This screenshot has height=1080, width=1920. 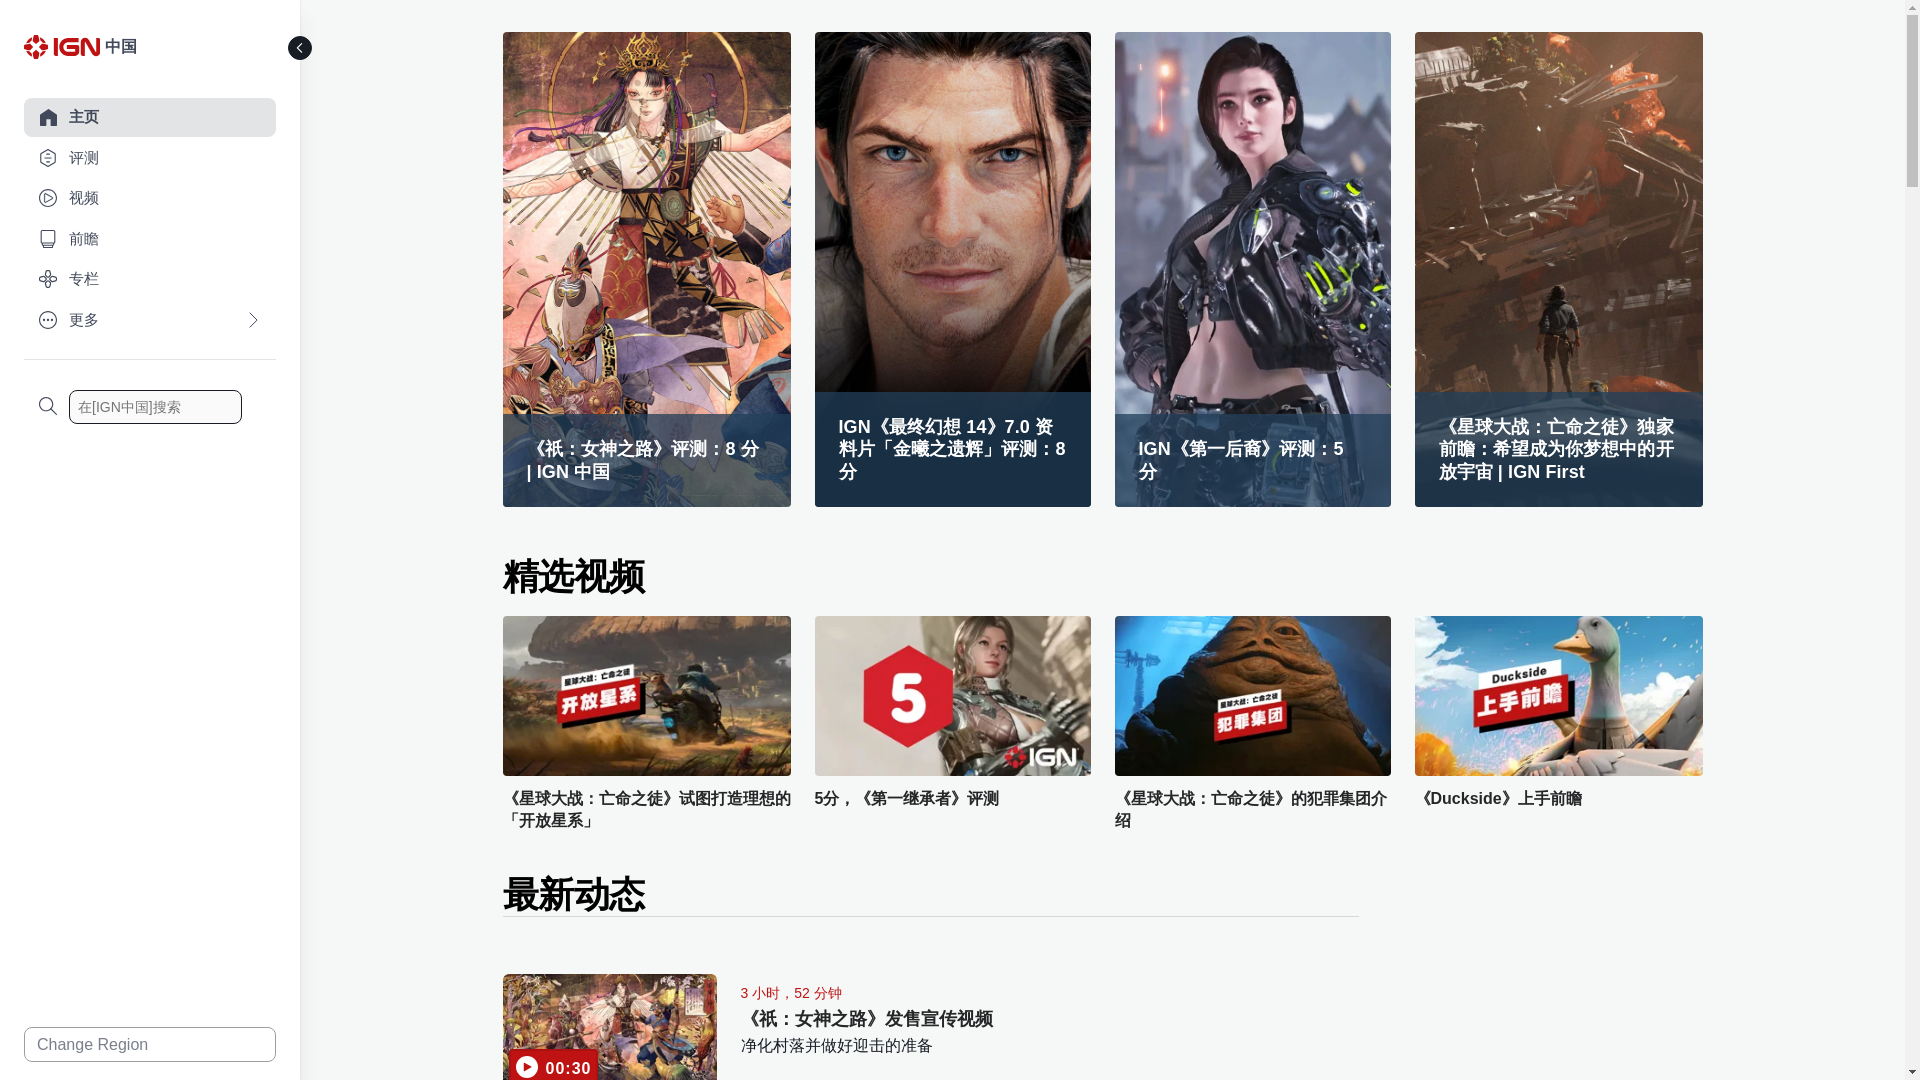 What do you see at coordinates (61, 46) in the screenshot?
I see `IGN Logo` at bounding box center [61, 46].